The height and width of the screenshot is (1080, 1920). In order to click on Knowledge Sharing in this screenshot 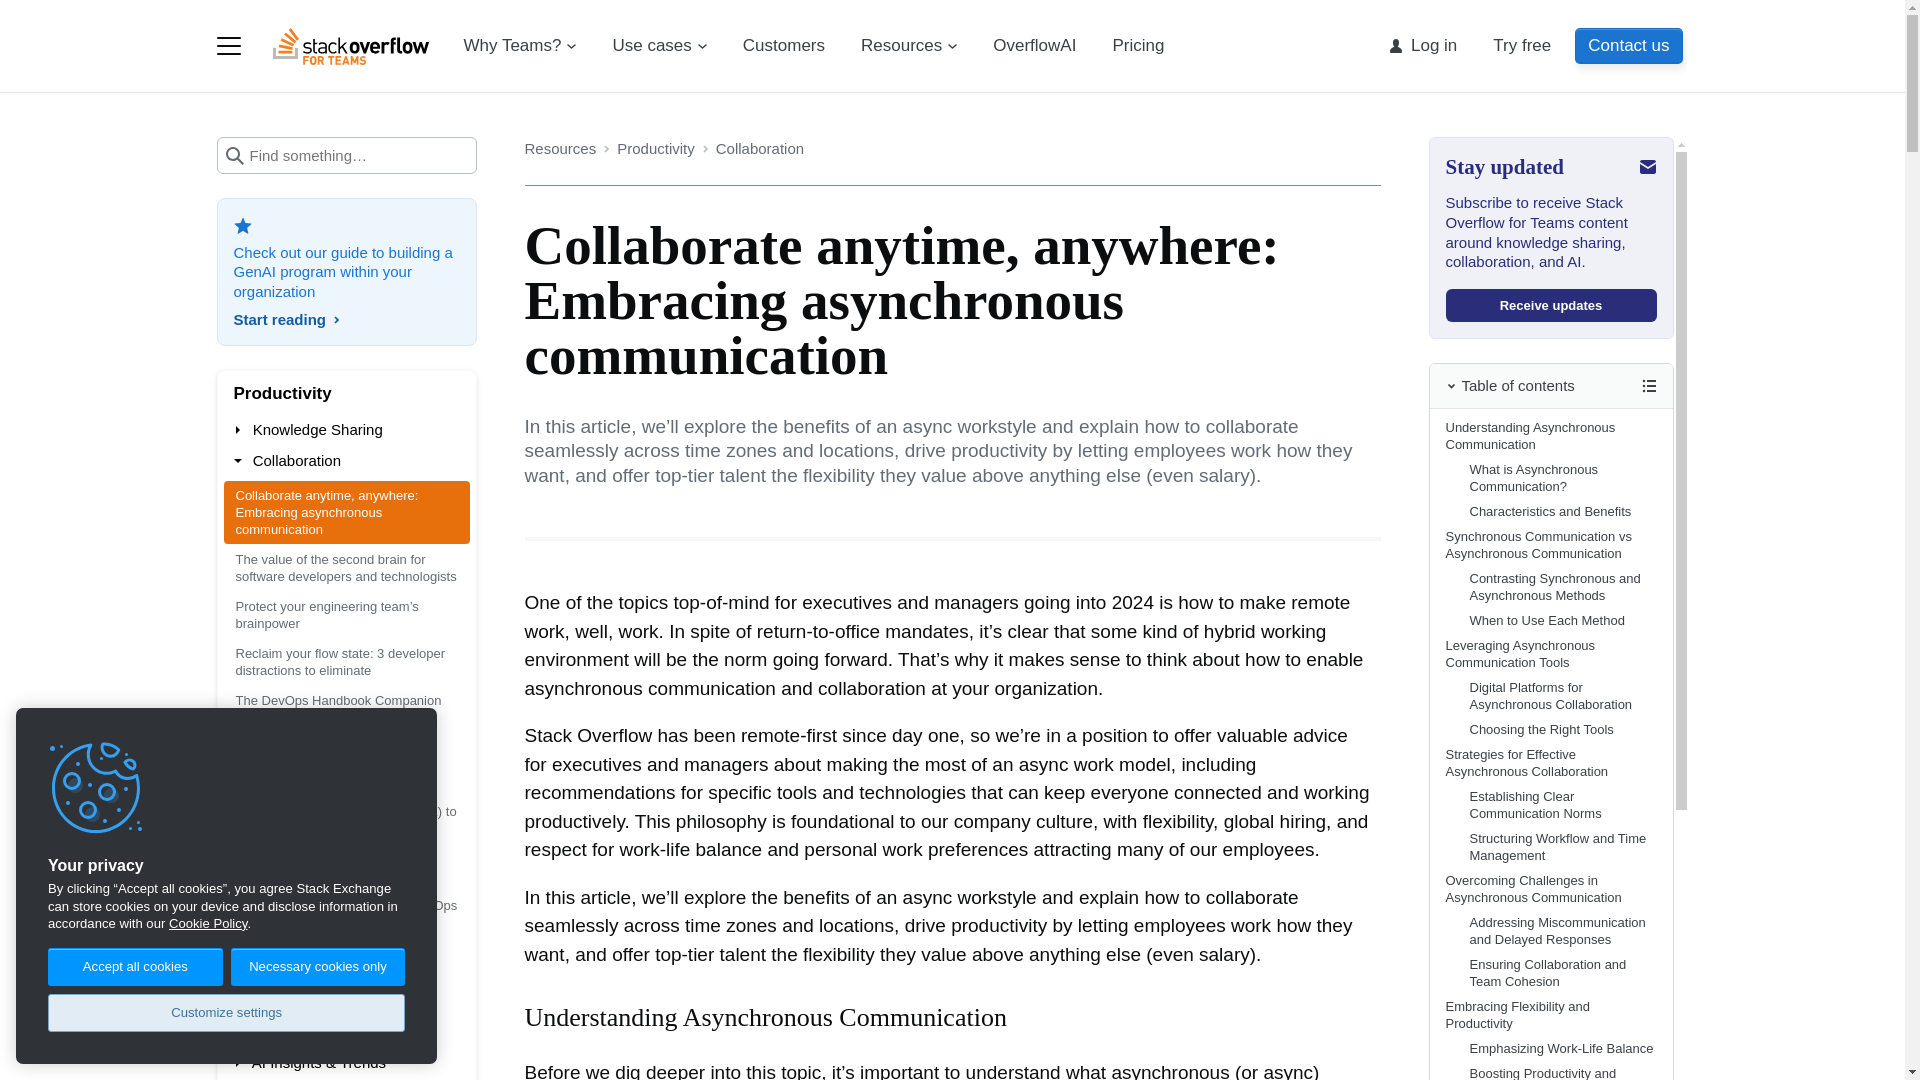, I will do `click(347, 428)`.